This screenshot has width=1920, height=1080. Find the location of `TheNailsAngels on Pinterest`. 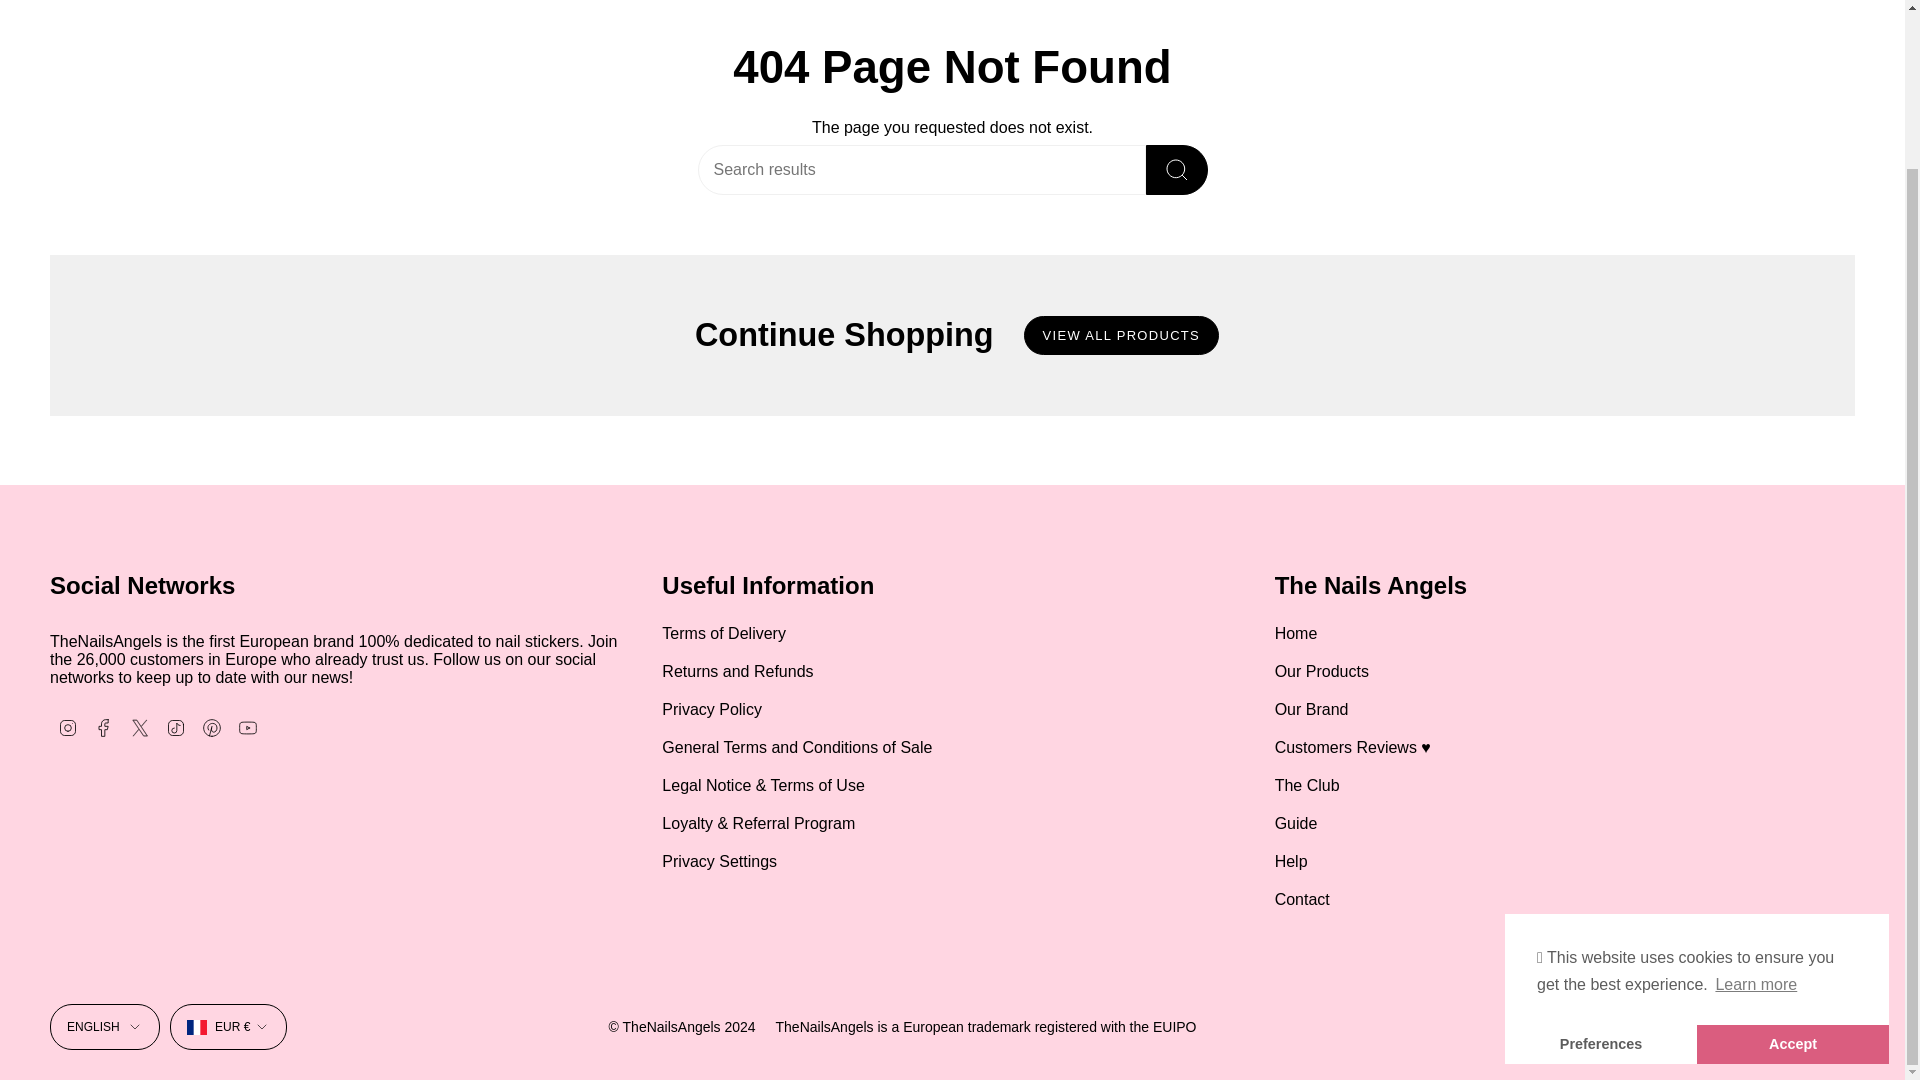

TheNailsAngels on Pinterest is located at coordinates (212, 726).